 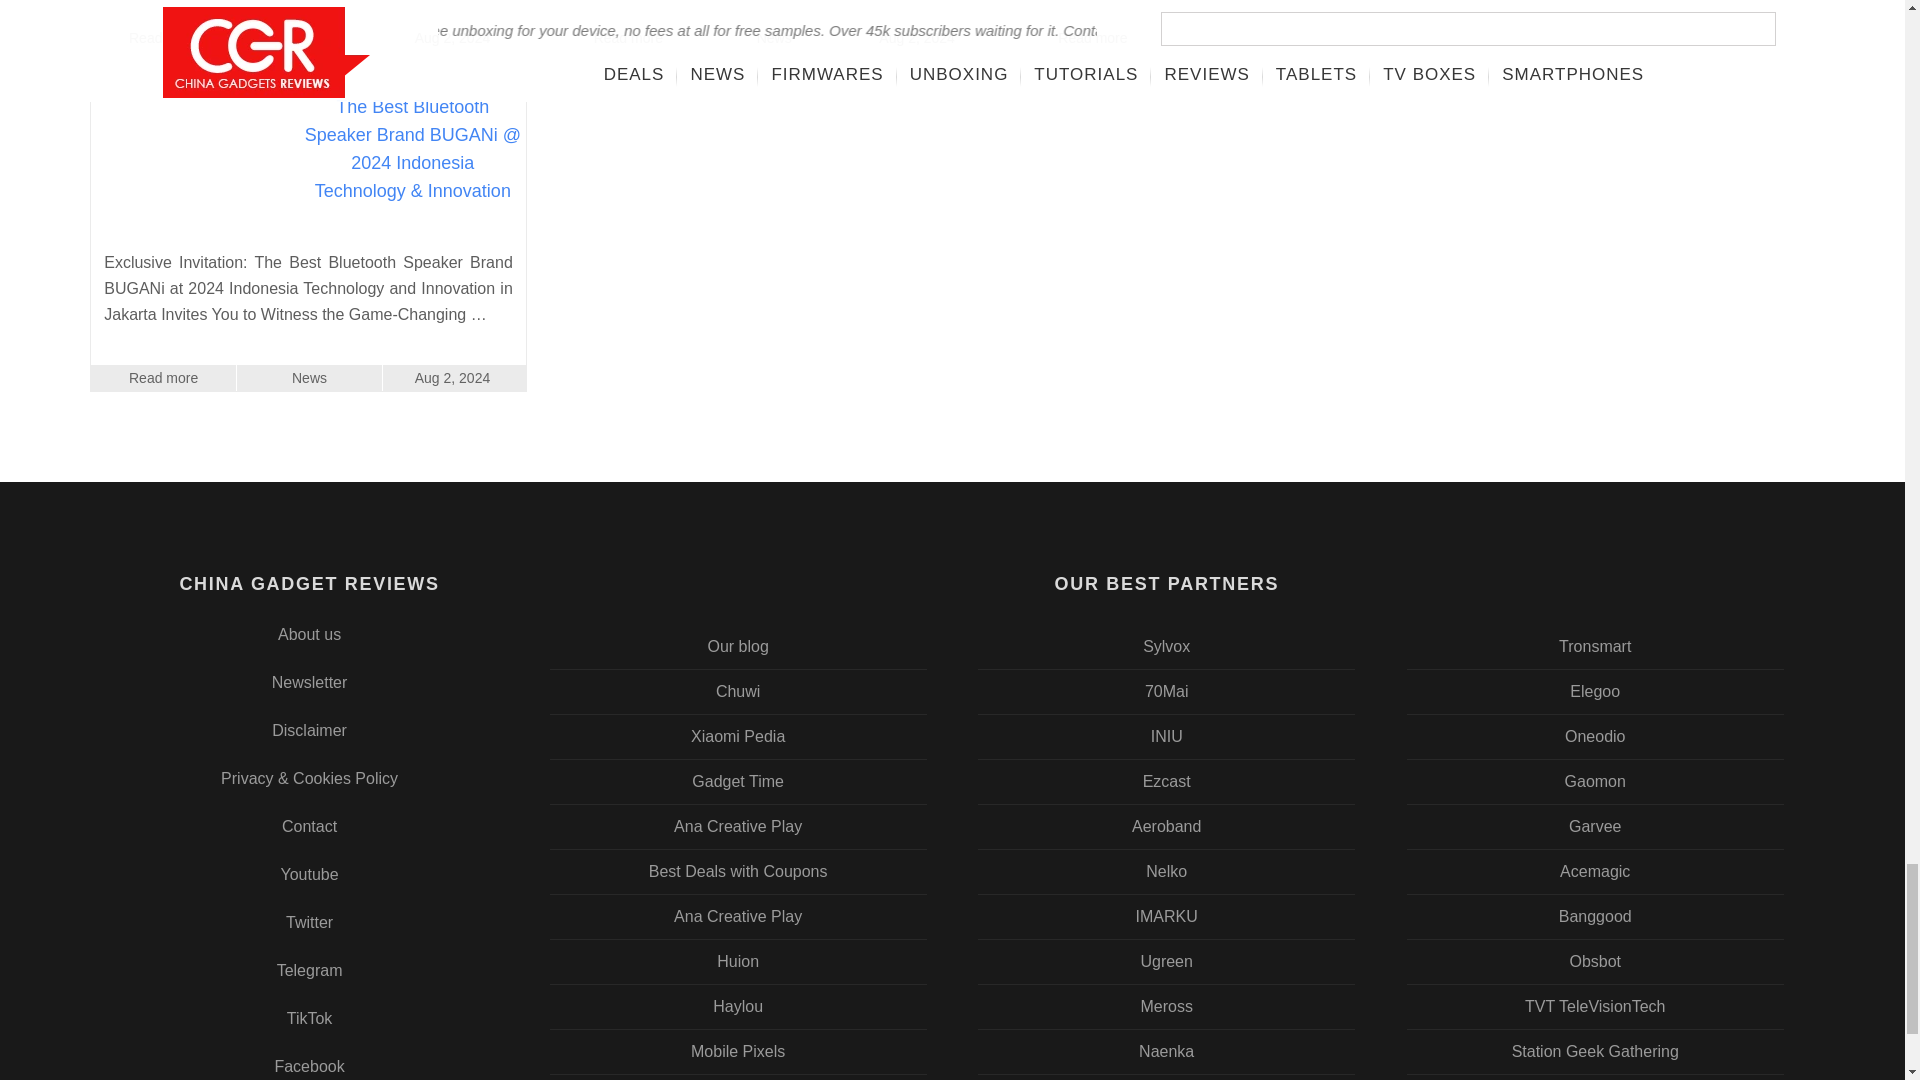 I want to click on Nelko Official Website, so click(x=1167, y=872).